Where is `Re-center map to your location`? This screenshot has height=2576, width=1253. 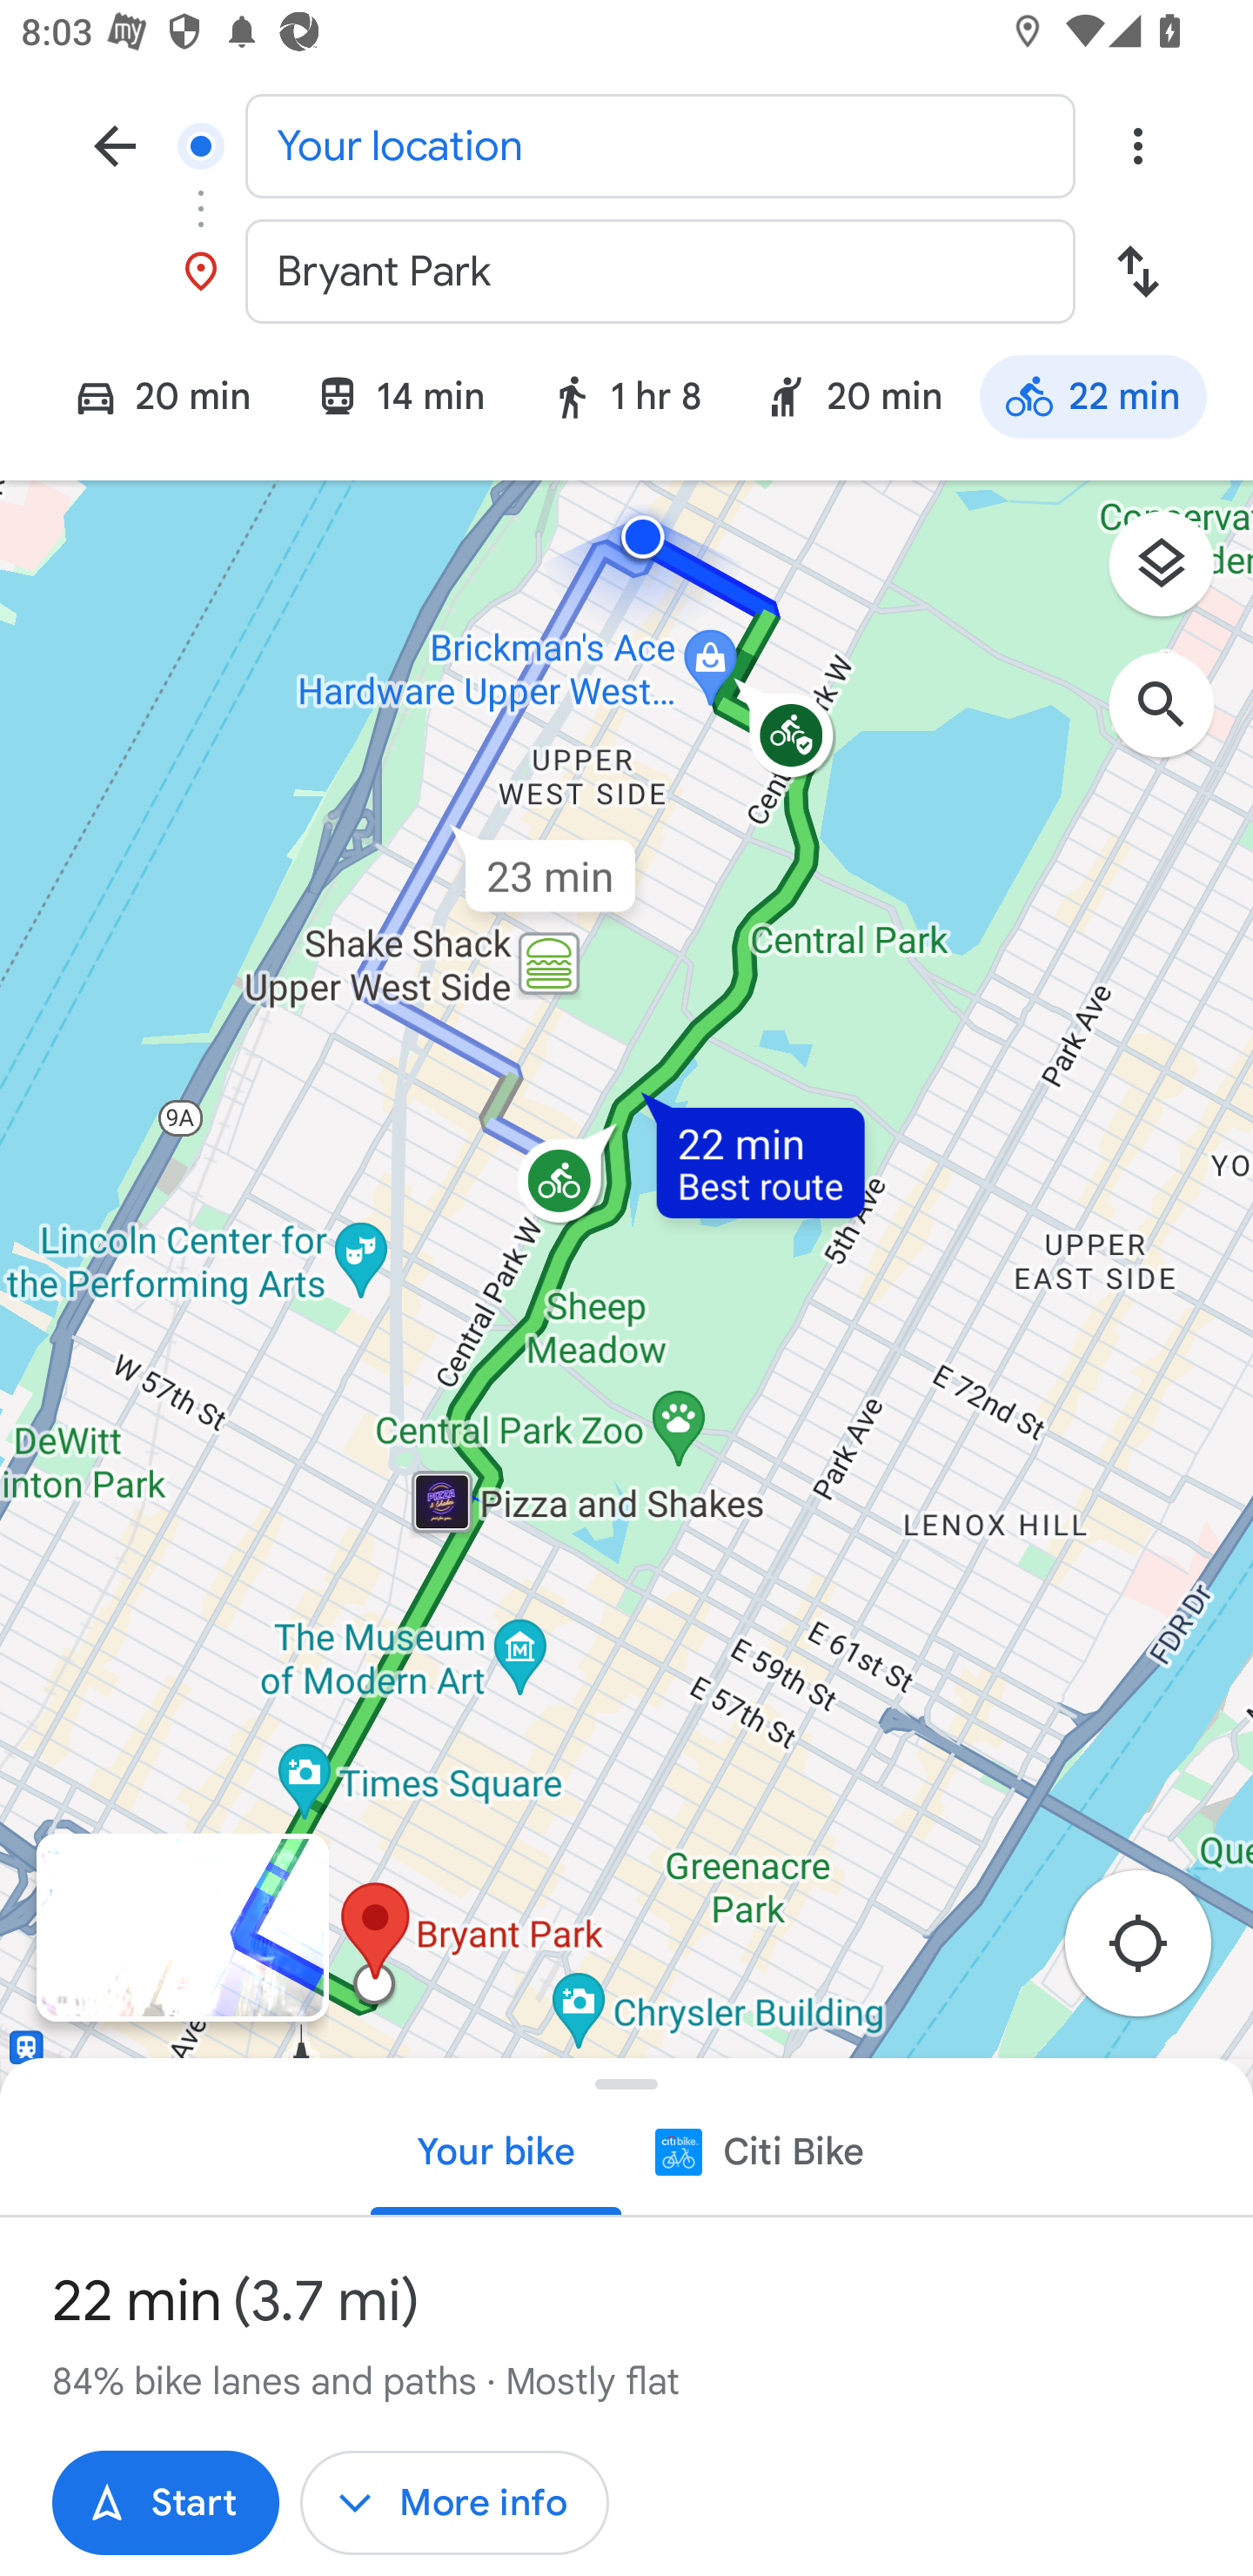
Re-center map to your location is located at coordinates (1154, 1953).